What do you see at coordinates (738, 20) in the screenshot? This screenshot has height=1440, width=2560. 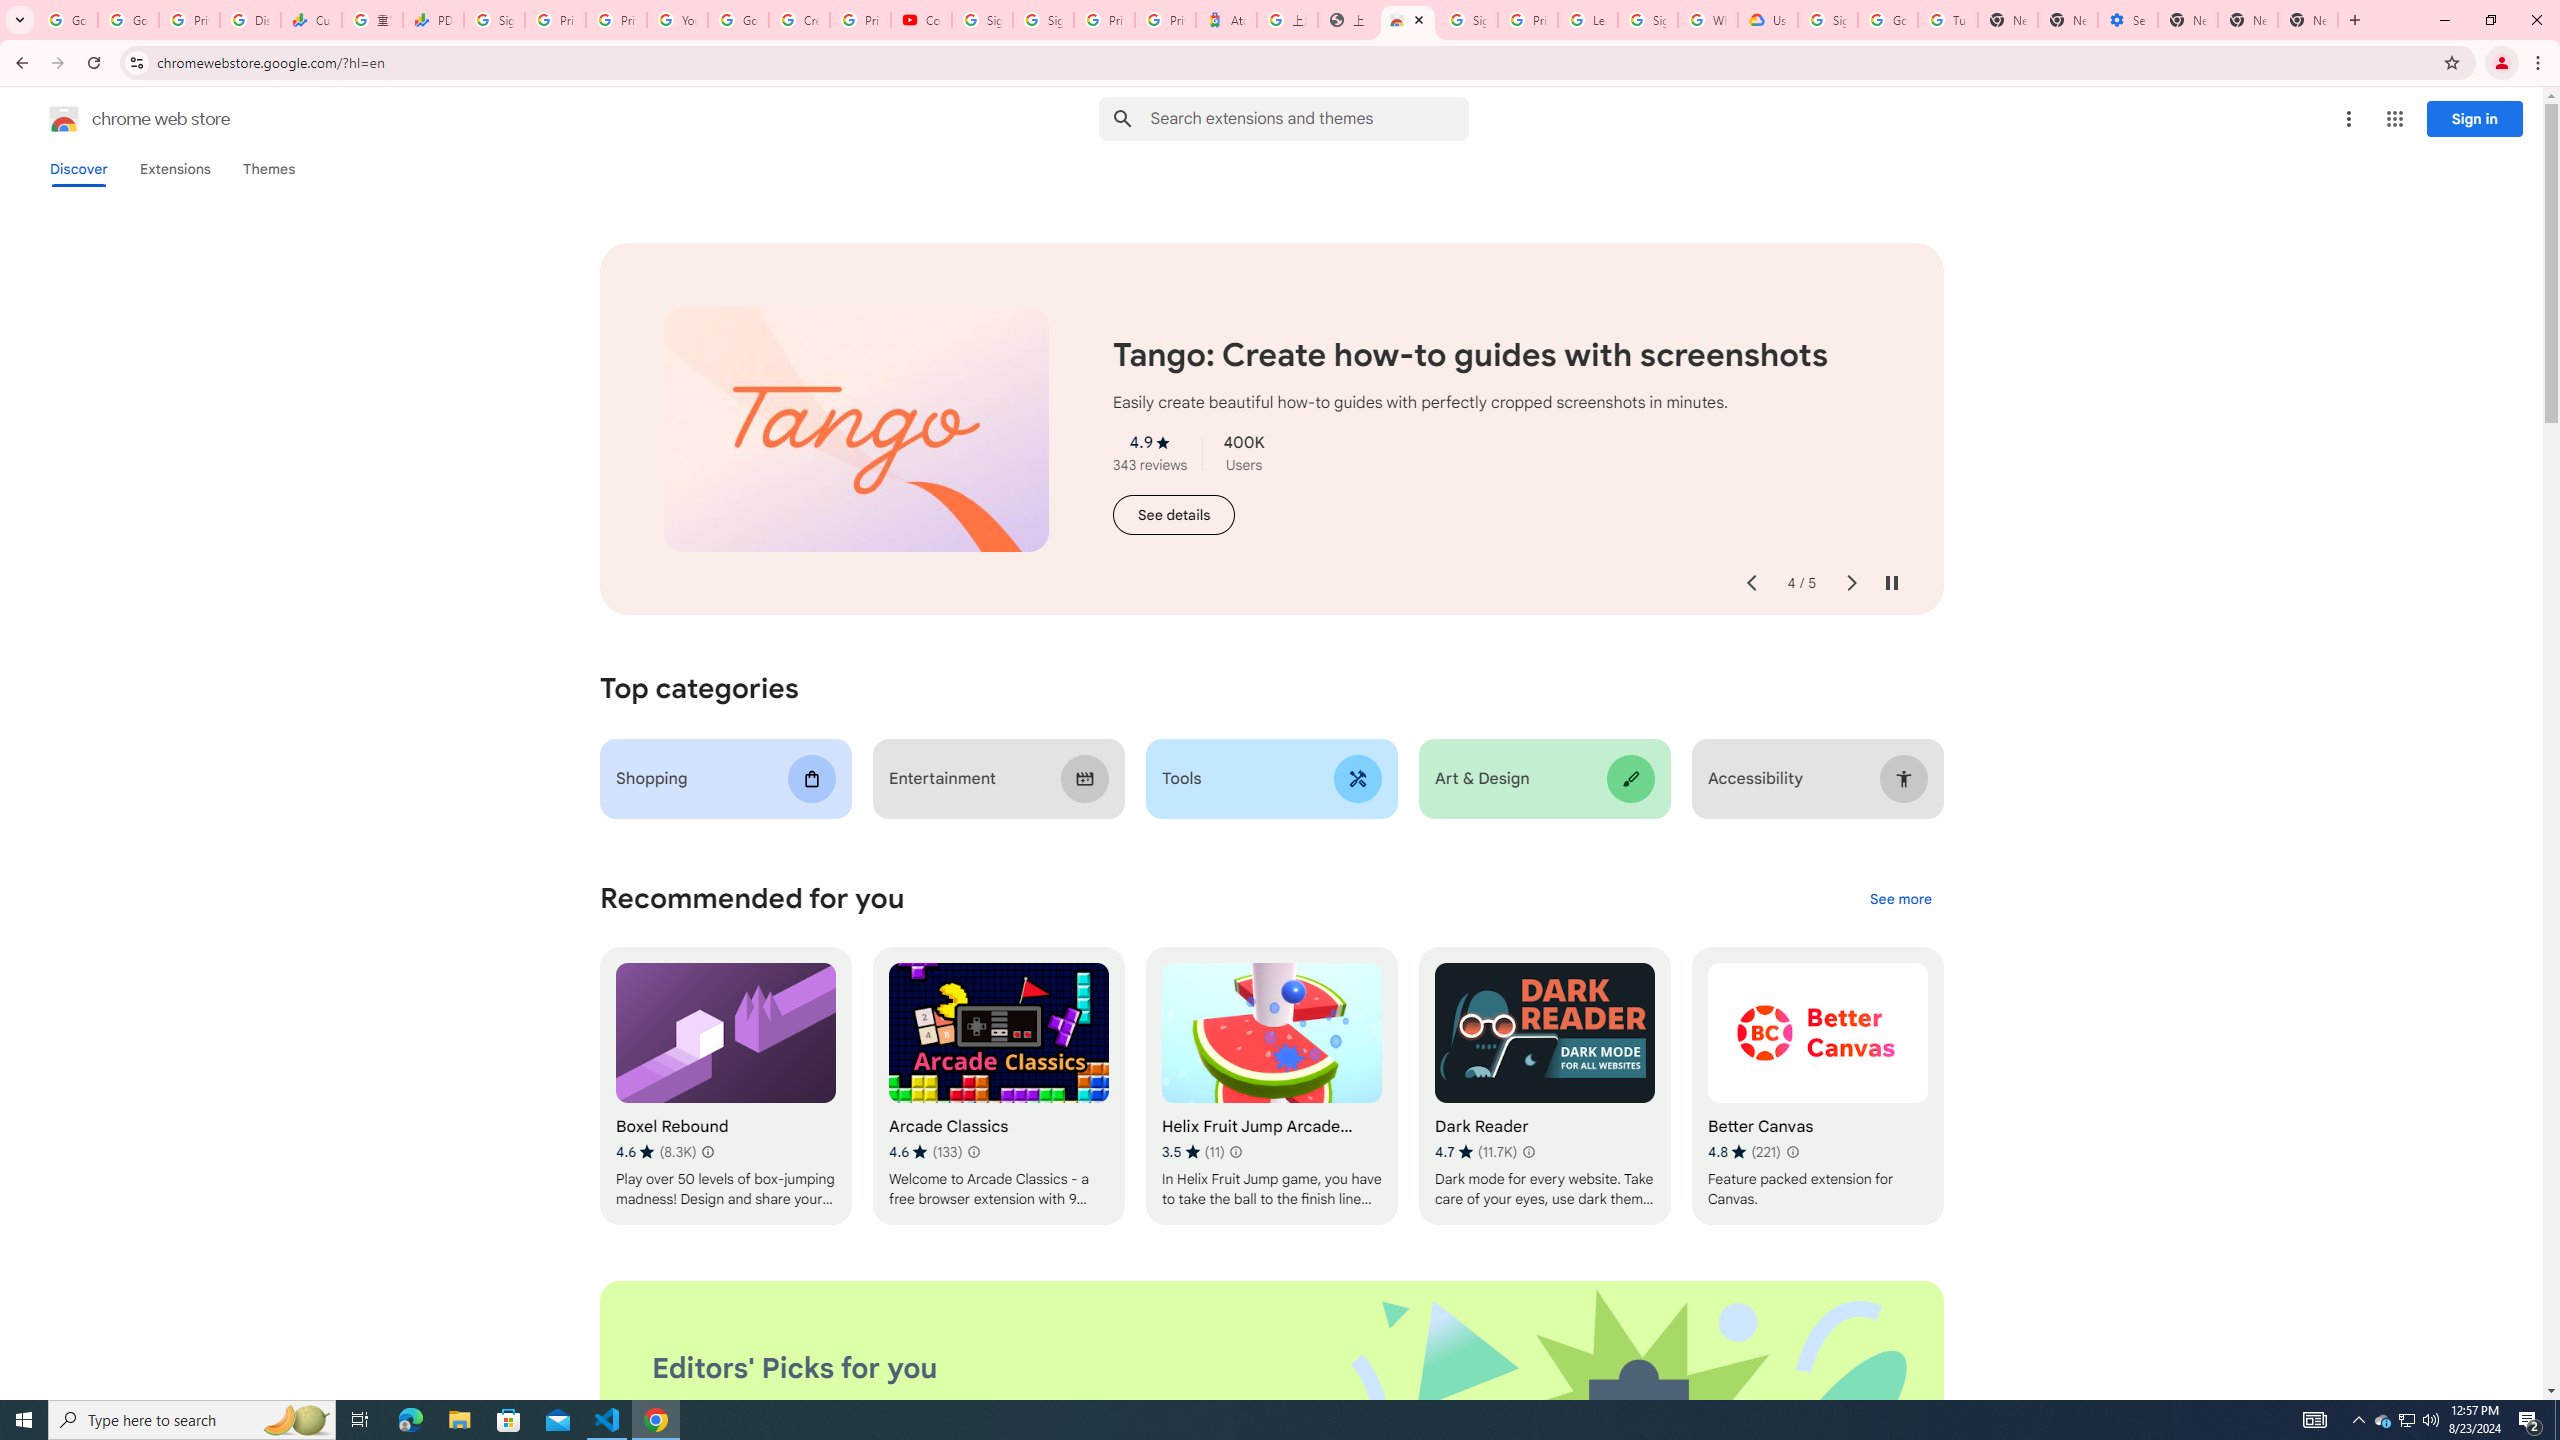 I see `Google Account Help` at bounding box center [738, 20].